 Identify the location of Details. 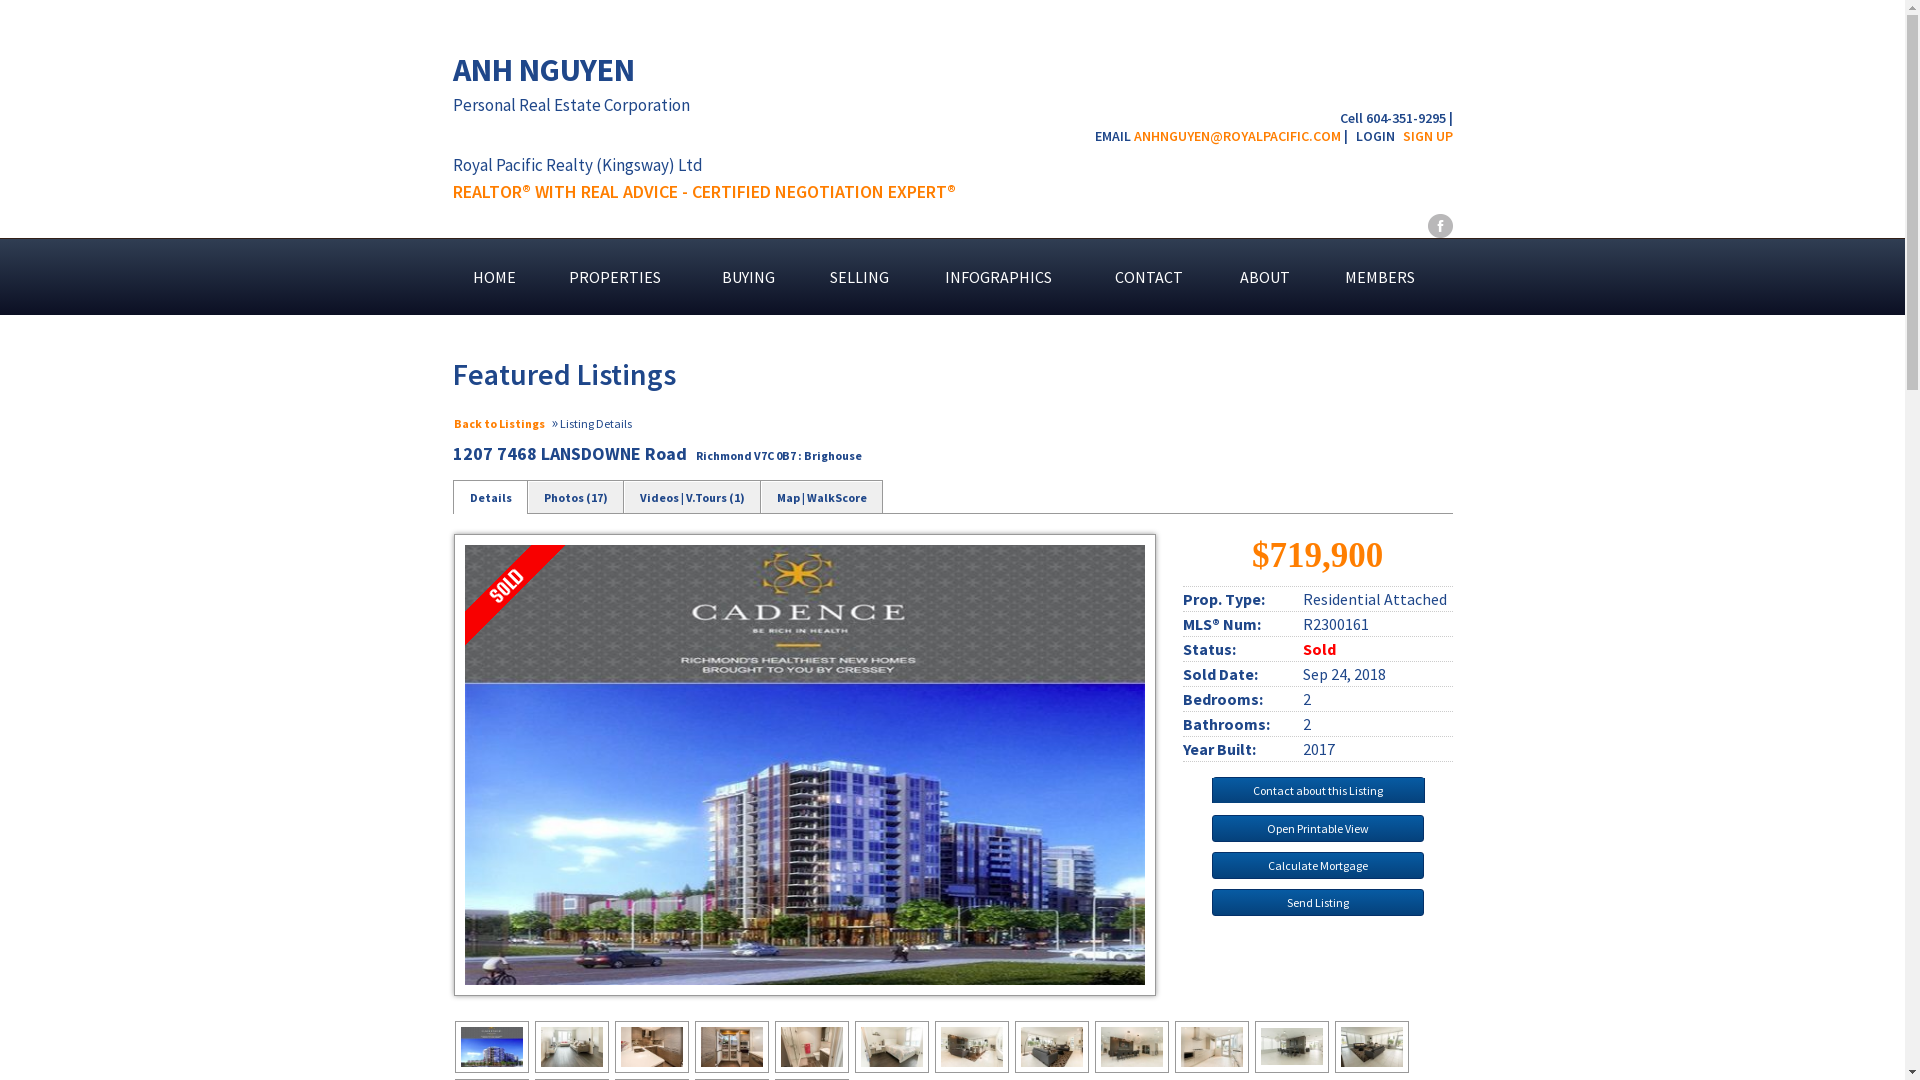
(490, 497).